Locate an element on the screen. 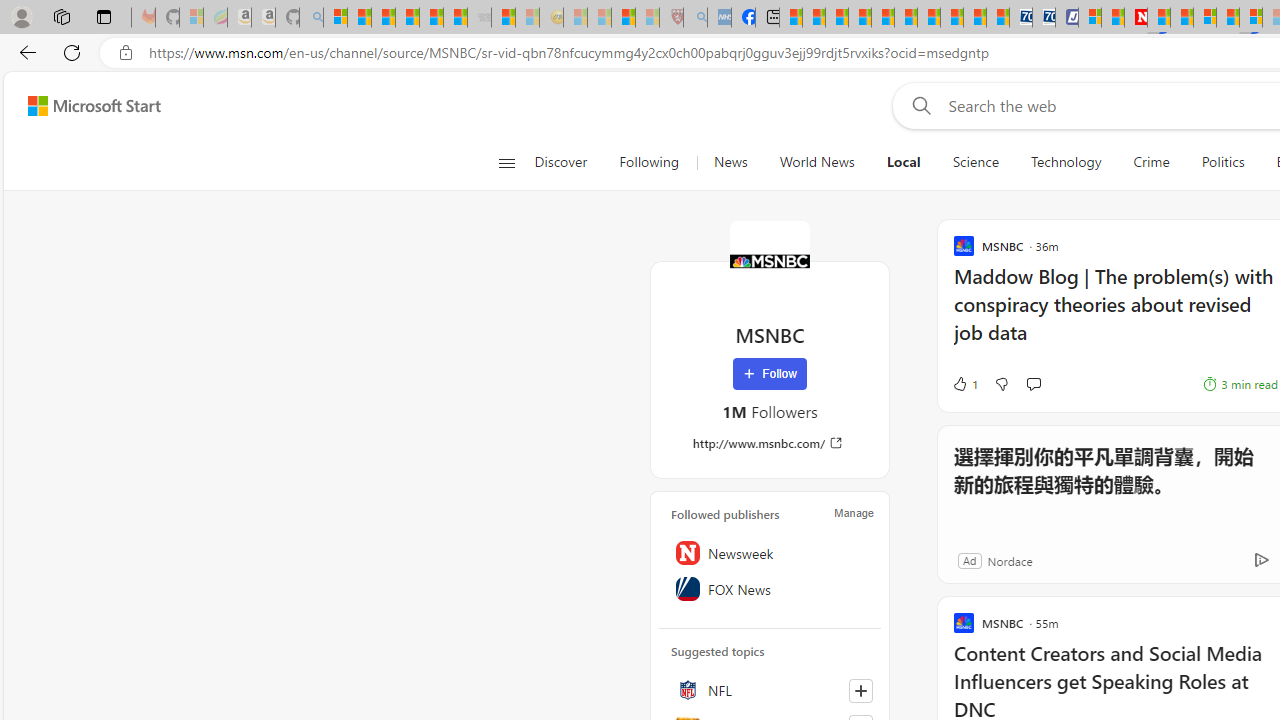 This screenshot has height=720, width=1280. Follow is located at coordinates (770, 374).